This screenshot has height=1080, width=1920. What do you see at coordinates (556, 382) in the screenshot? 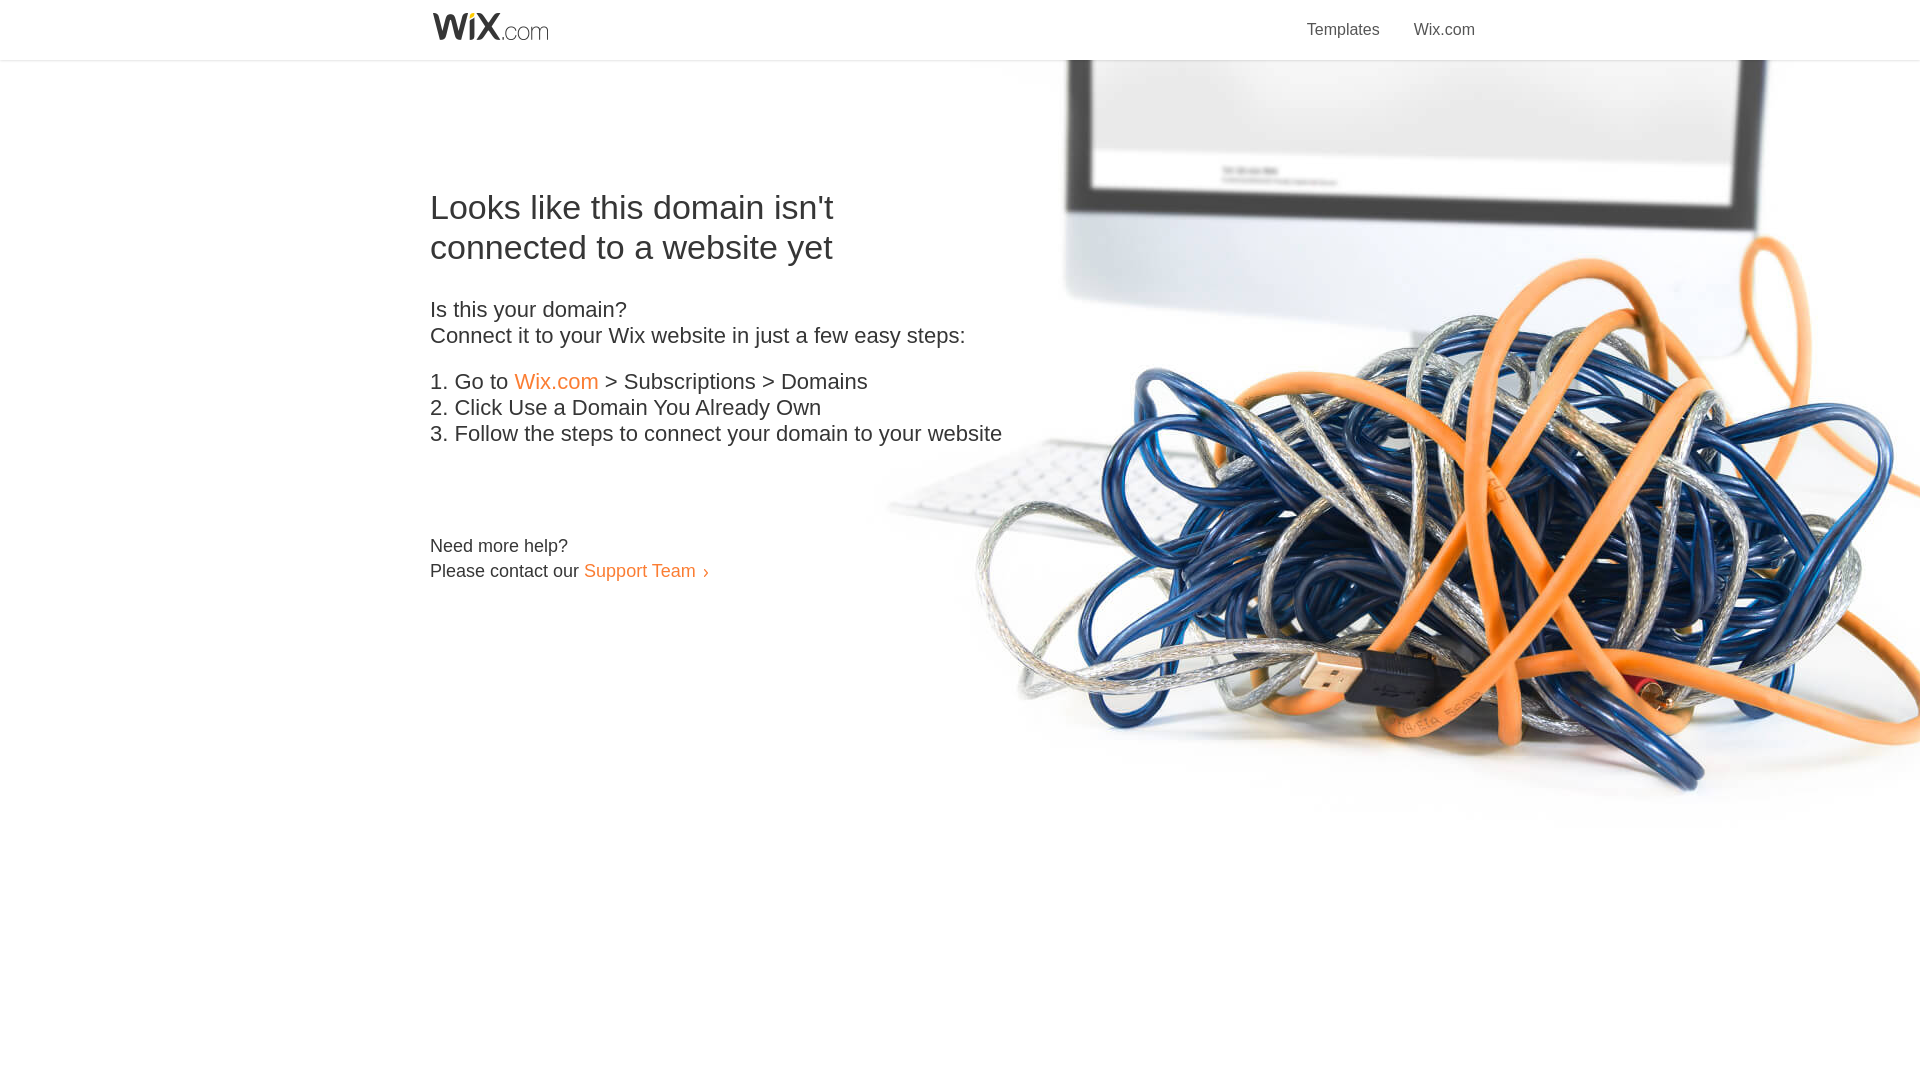
I see `Wix.com` at bounding box center [556, 382].